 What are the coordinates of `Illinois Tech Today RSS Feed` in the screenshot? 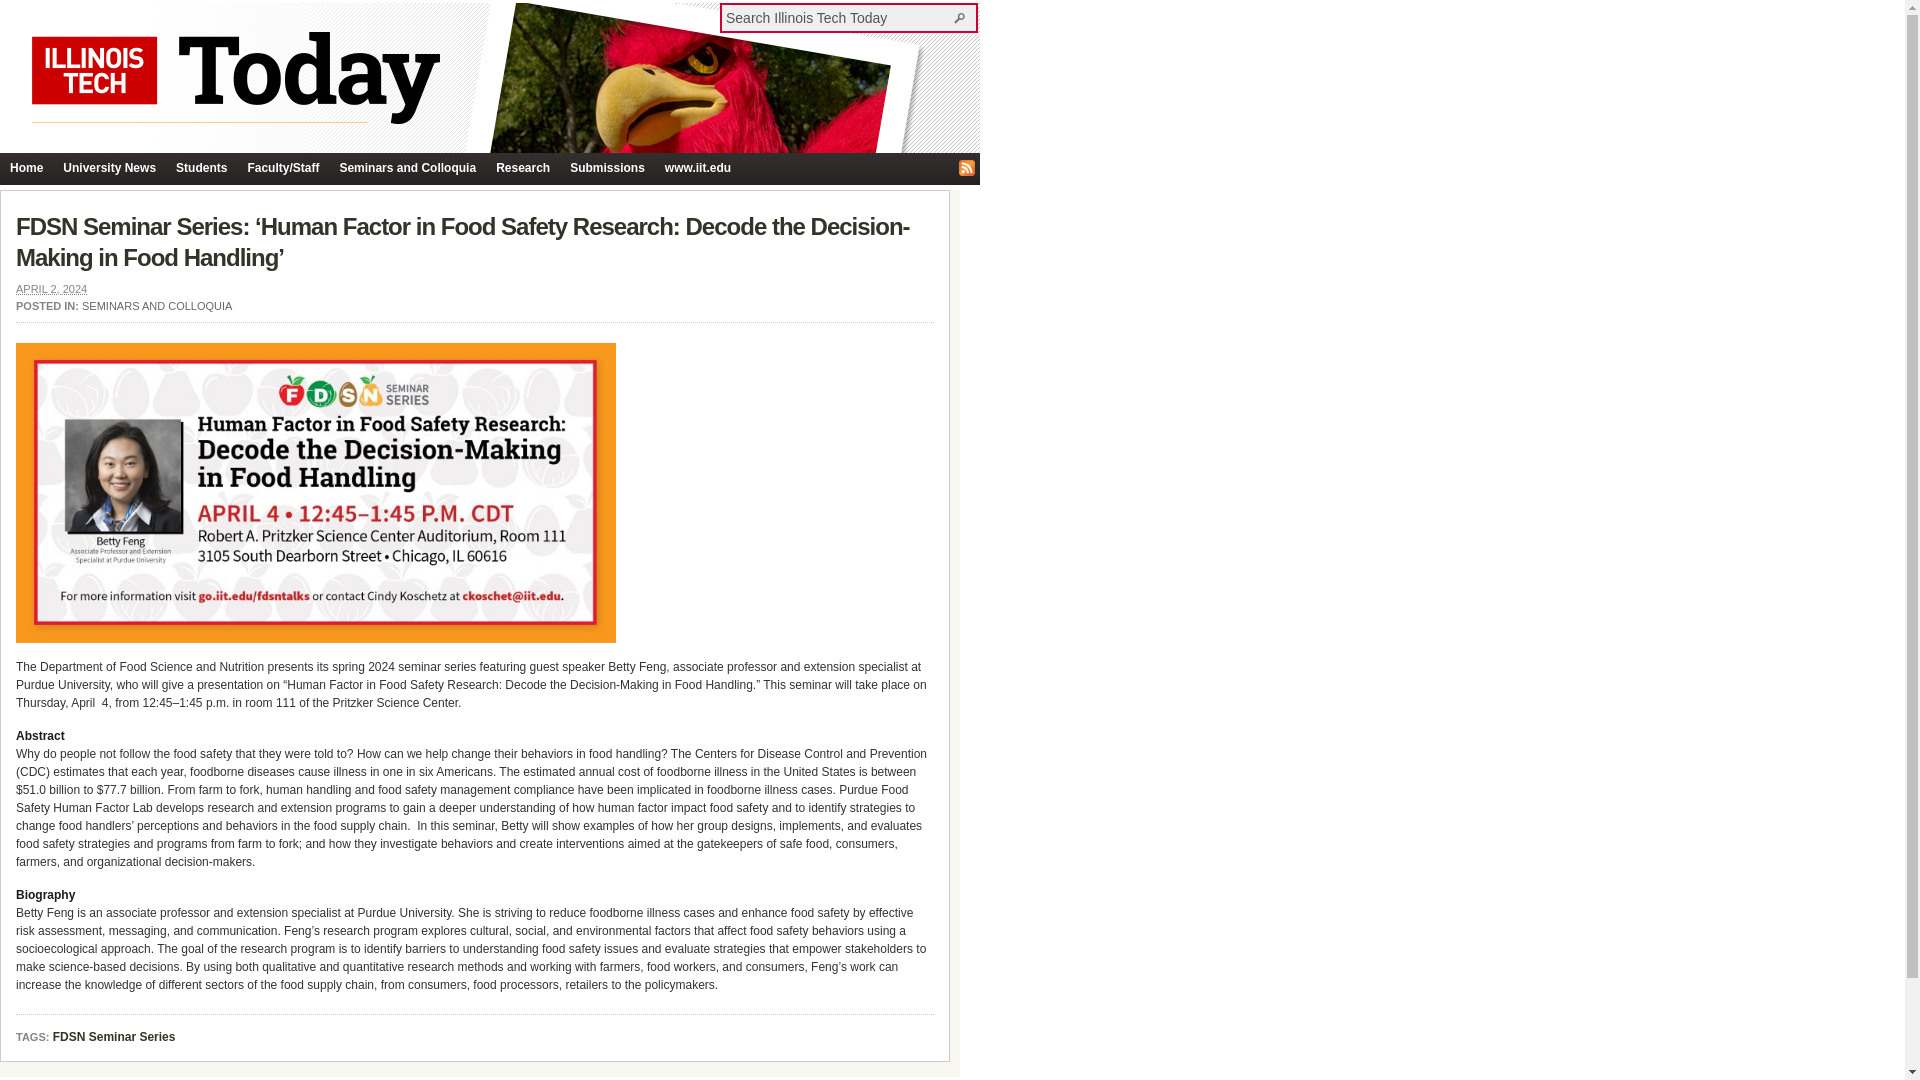 It's located at (966, 168).